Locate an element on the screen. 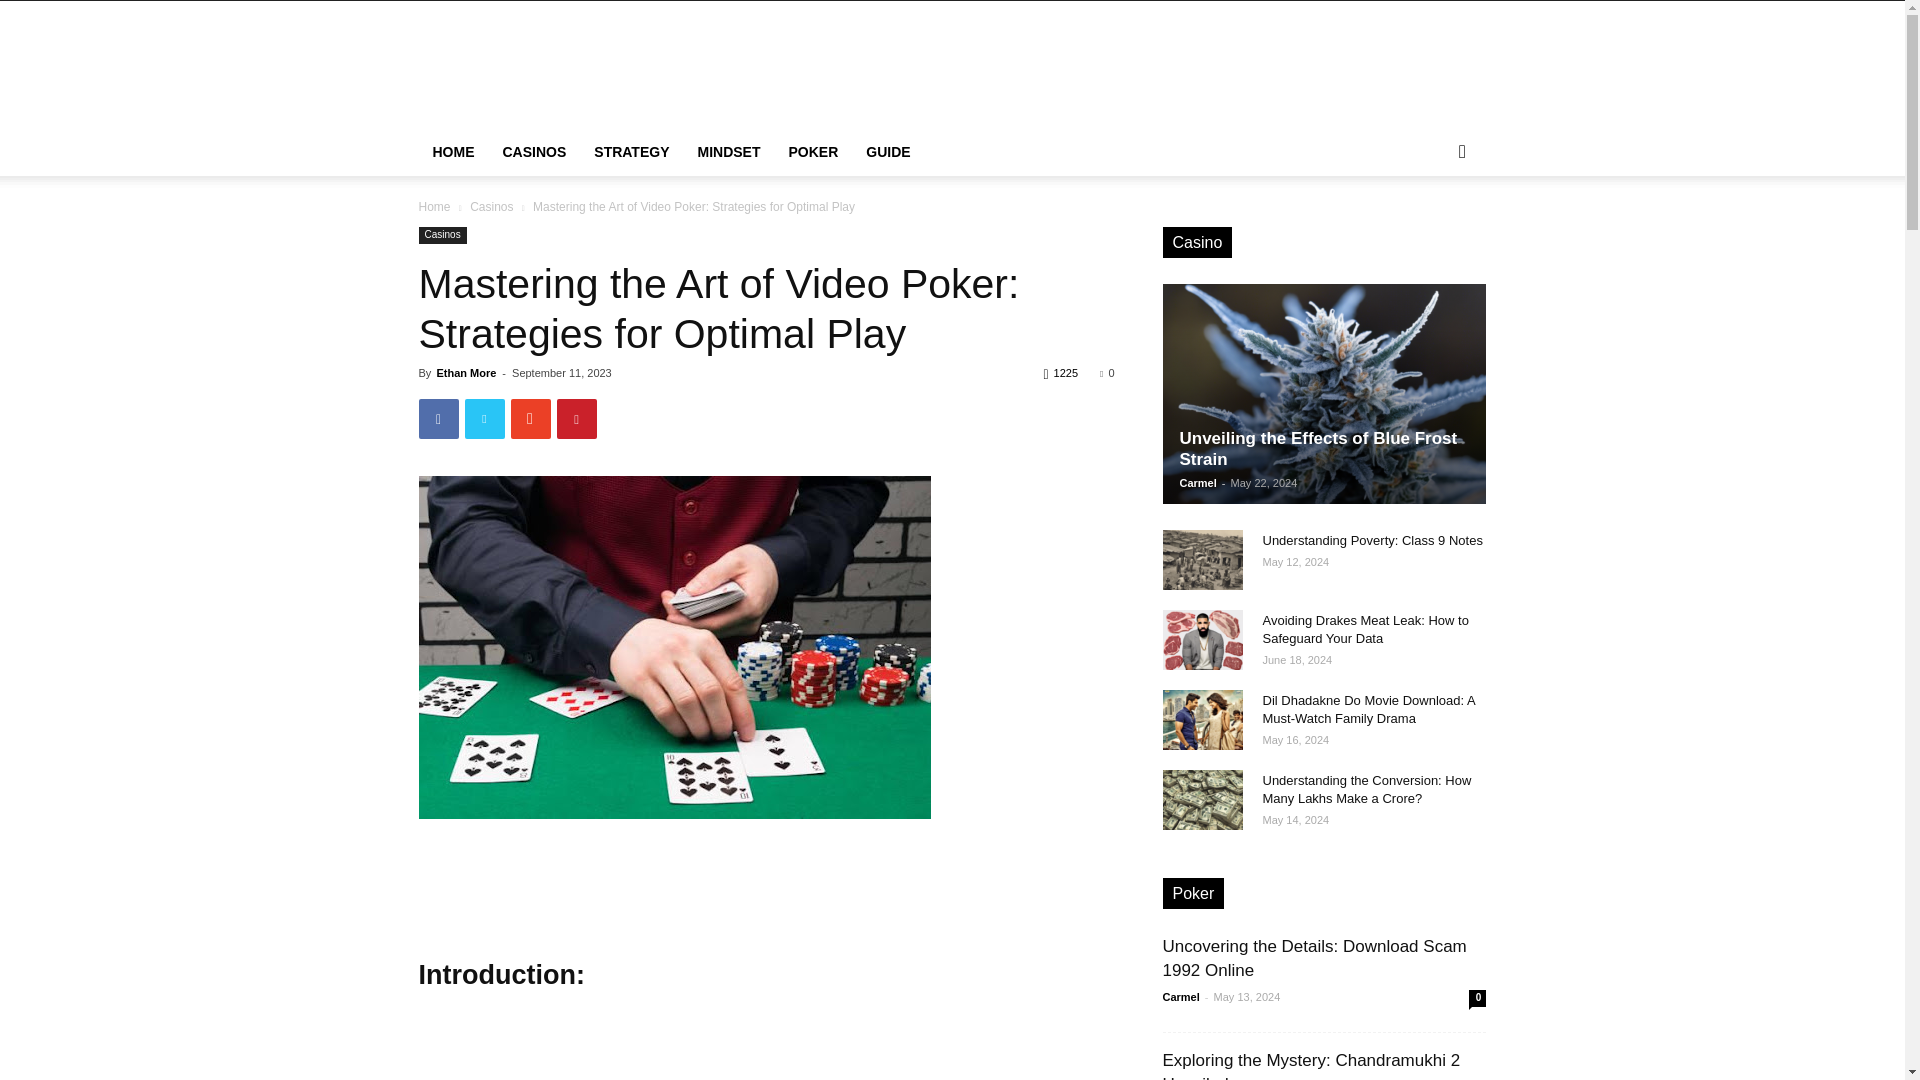 The height and width of the screenshot is (1080, 1920). 0 is located at coordinates (1106, 373).